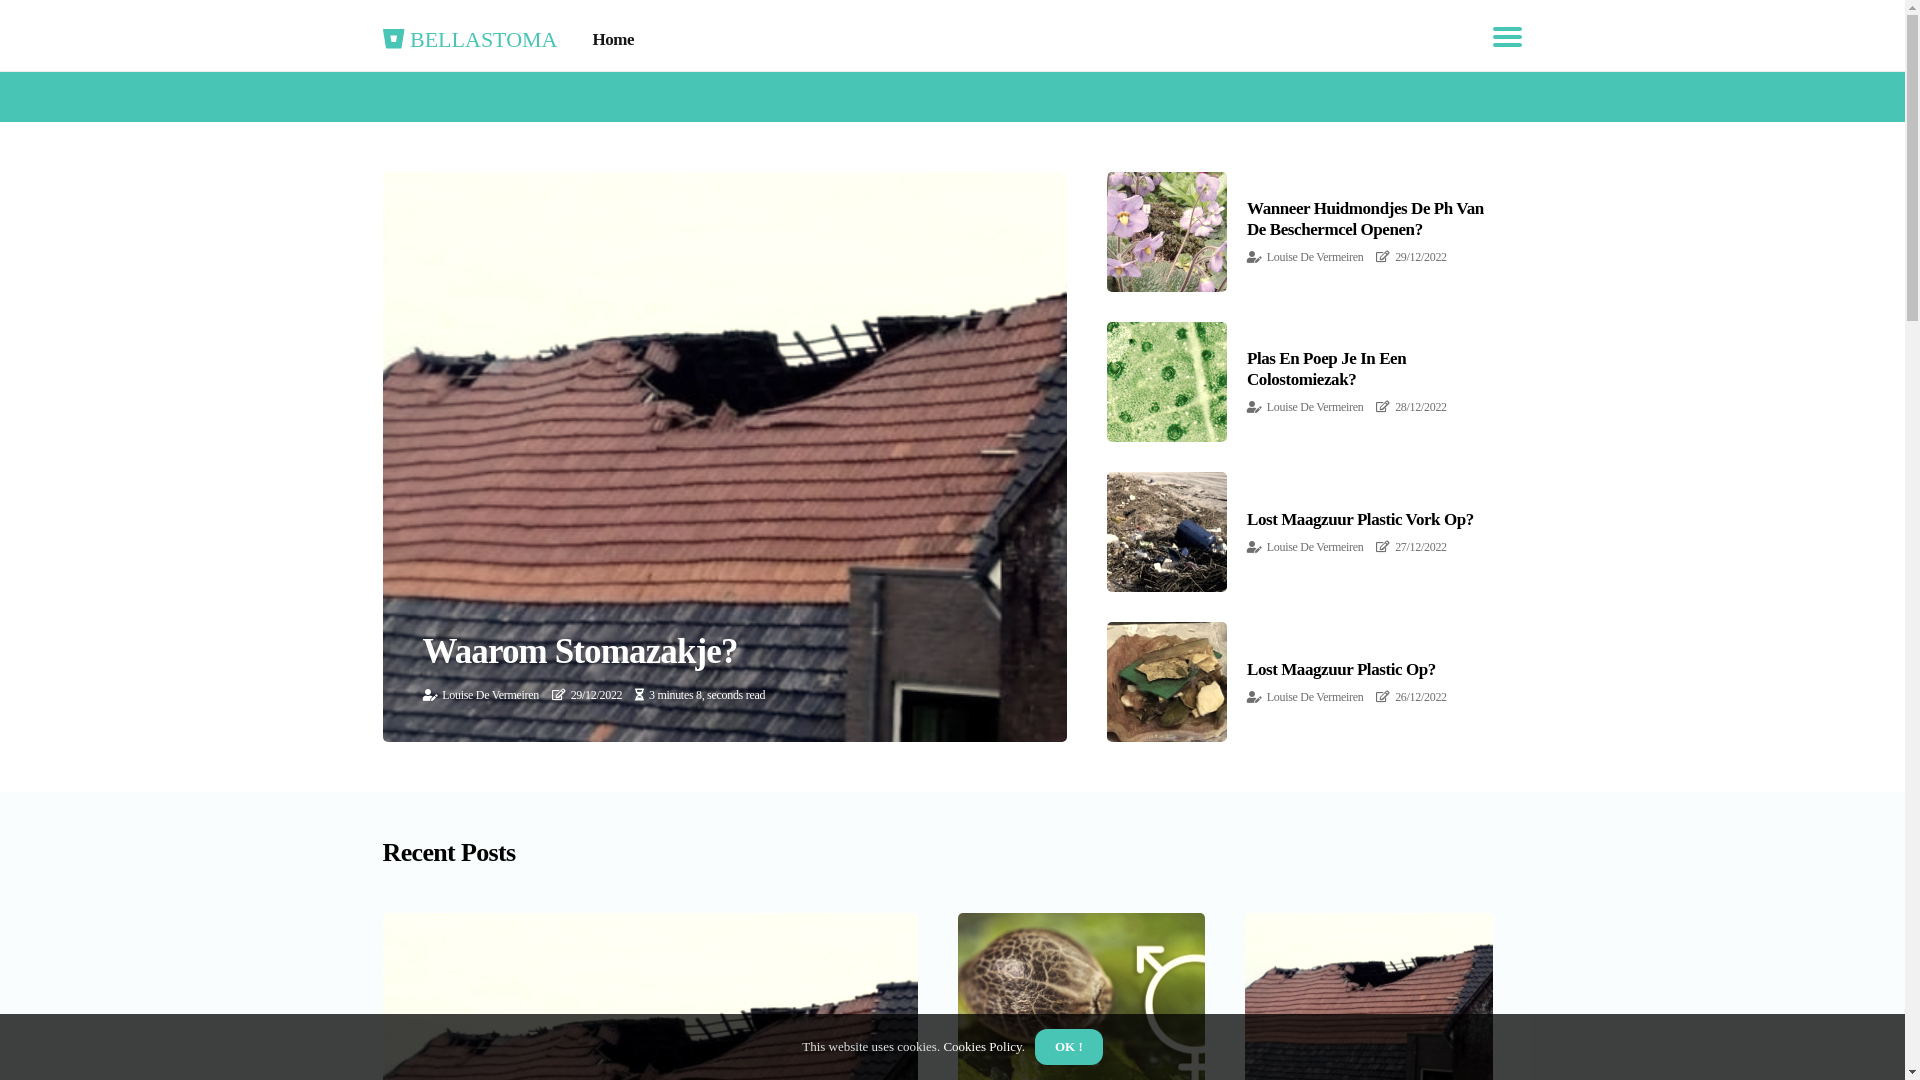 The height and width of the screenshot is (1080, 1920). What do you see at coordinates (470, 35) in the screenshot?
I see `bellastoma` at bounding box center [470, 35].